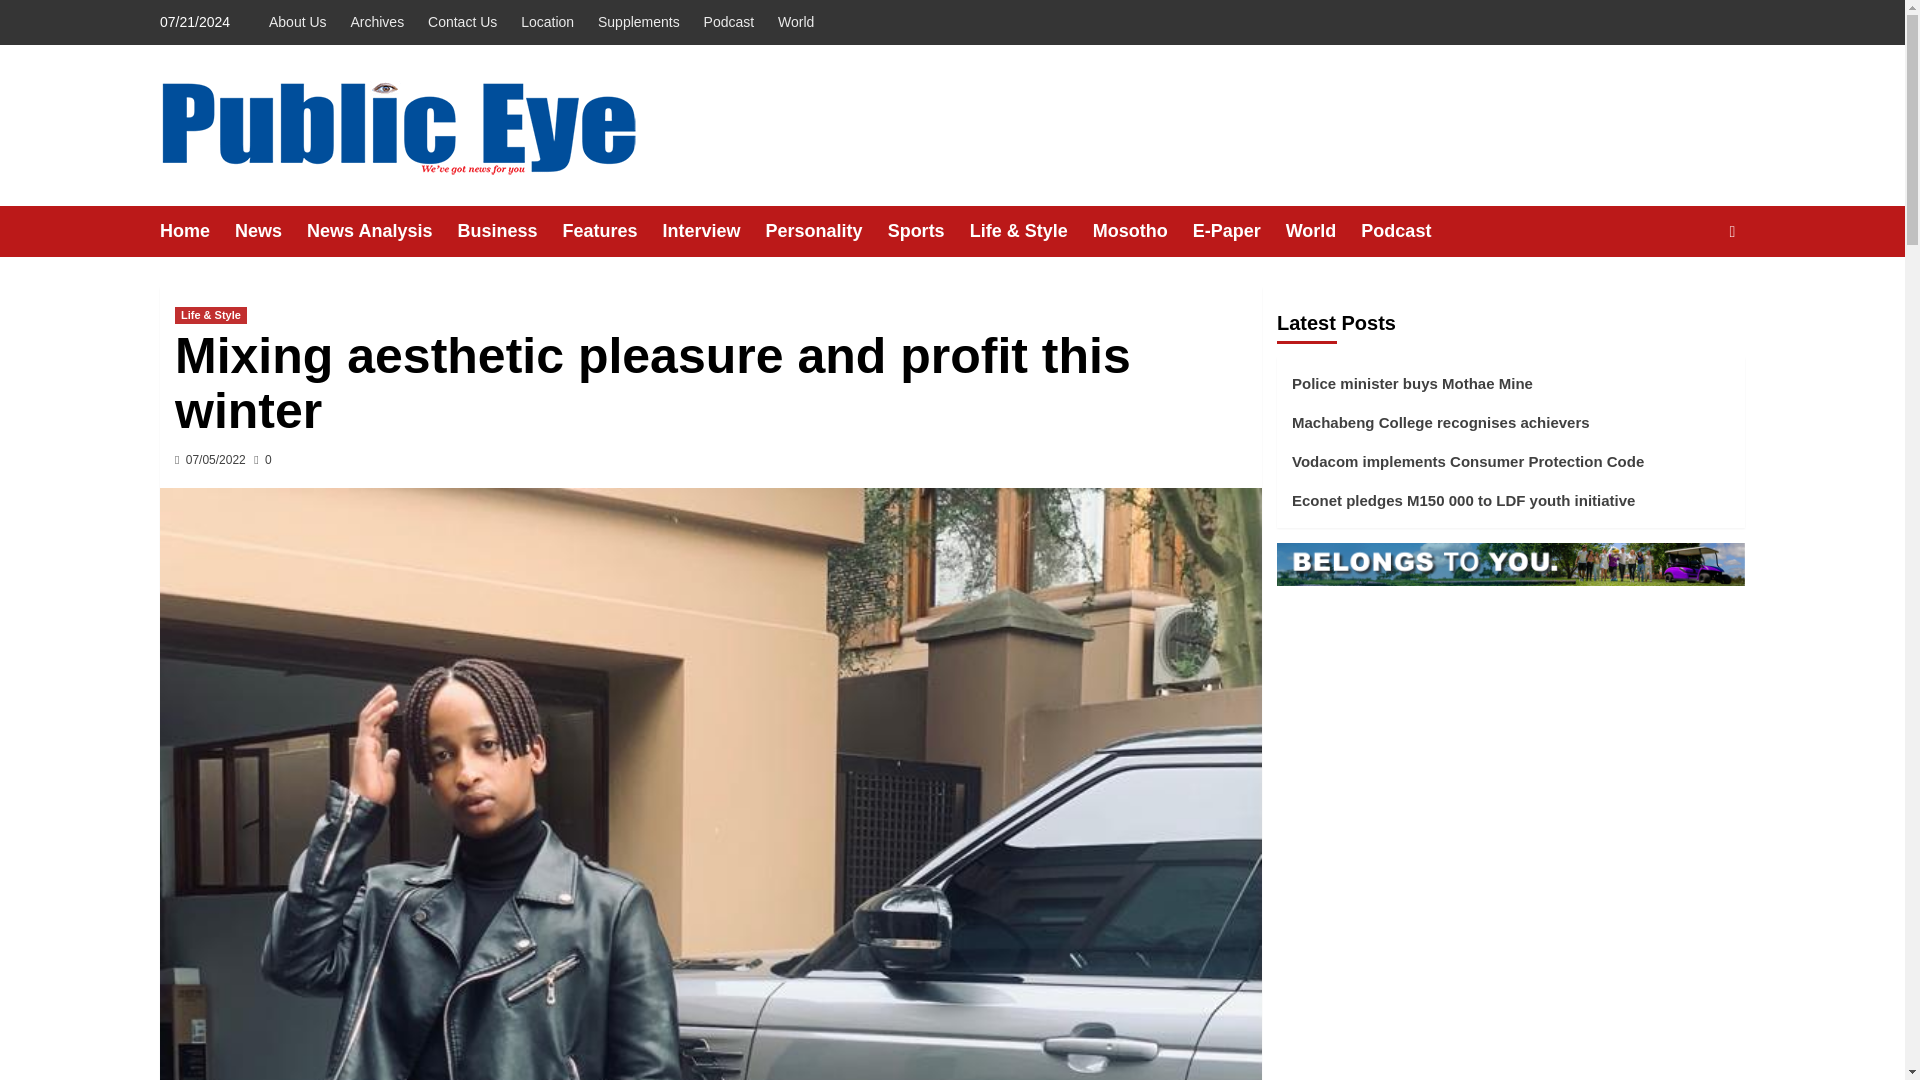 Image resolution: width=1920 pixels, height=1080 pixels. Describe the element at coordinates (1408, 232) in the screenshot. I see `Podcast` at that location.